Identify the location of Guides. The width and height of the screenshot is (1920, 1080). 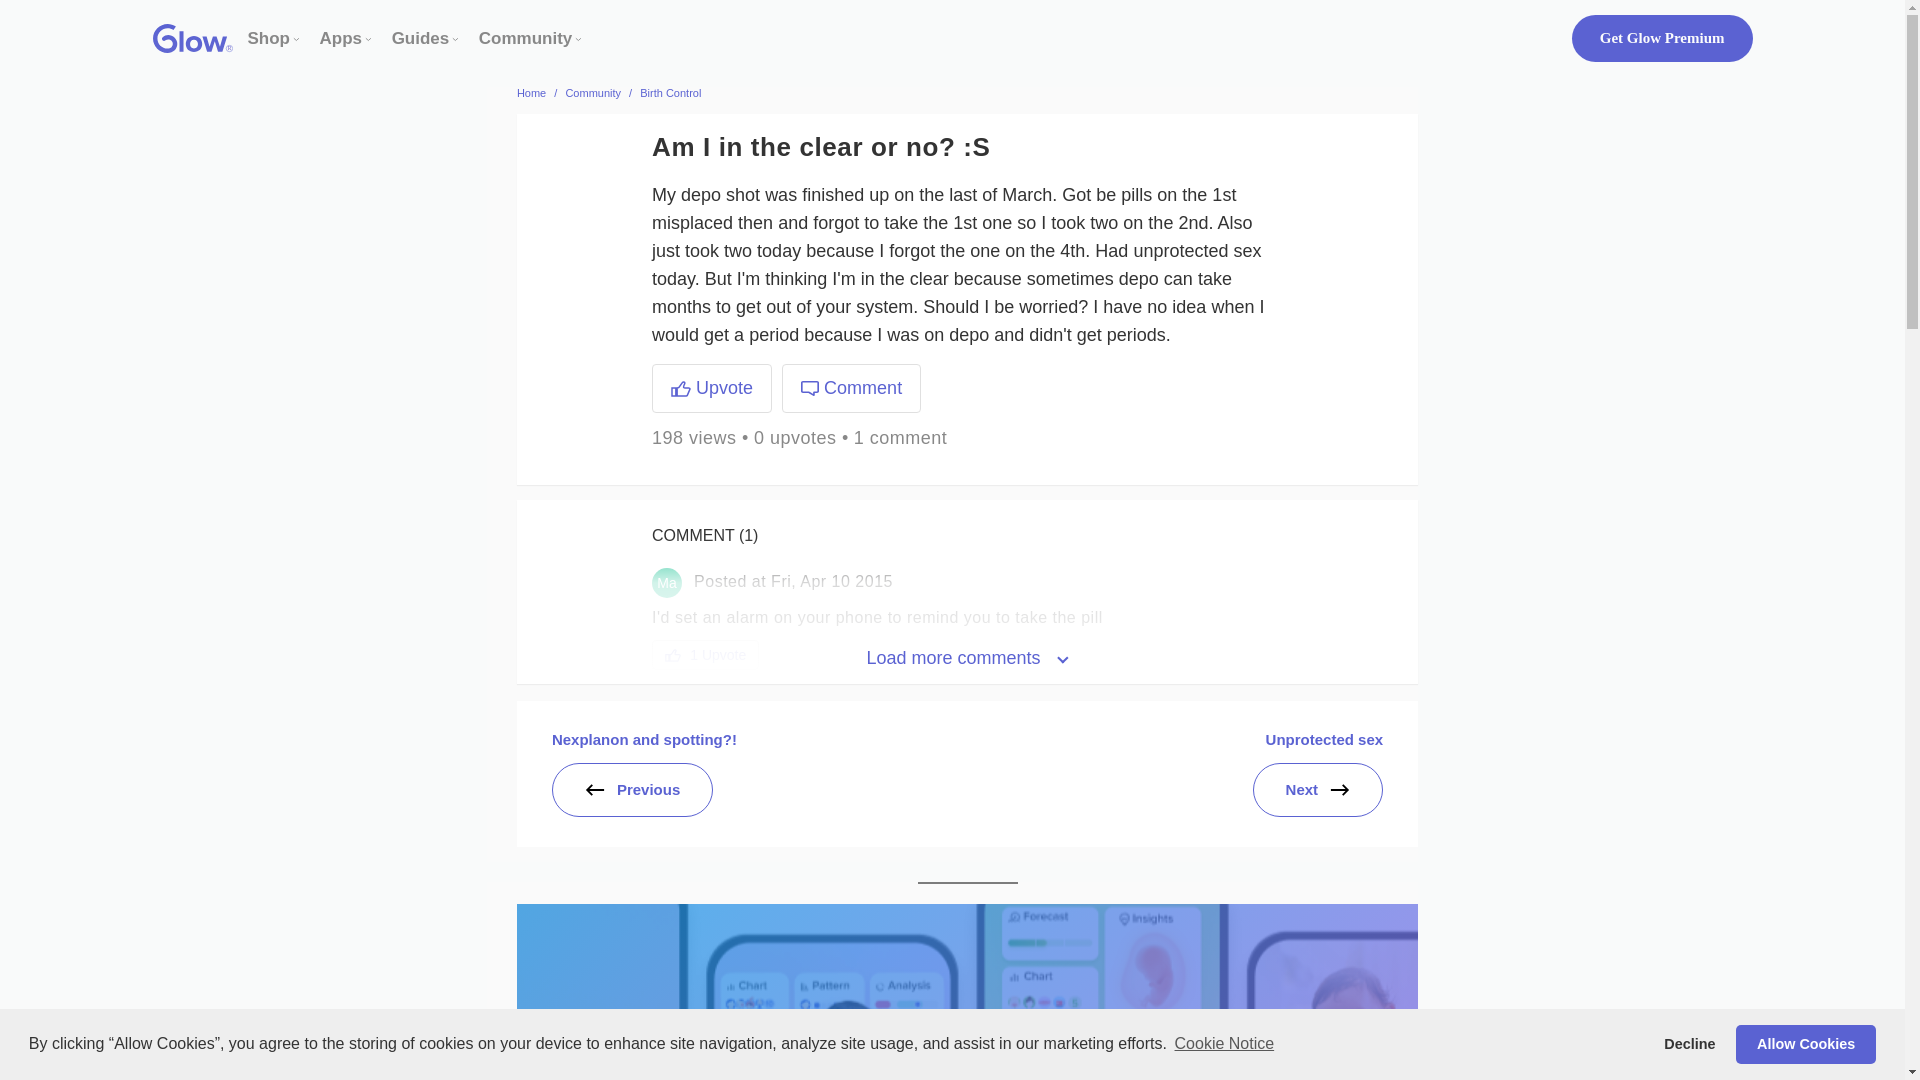
(420, 38).